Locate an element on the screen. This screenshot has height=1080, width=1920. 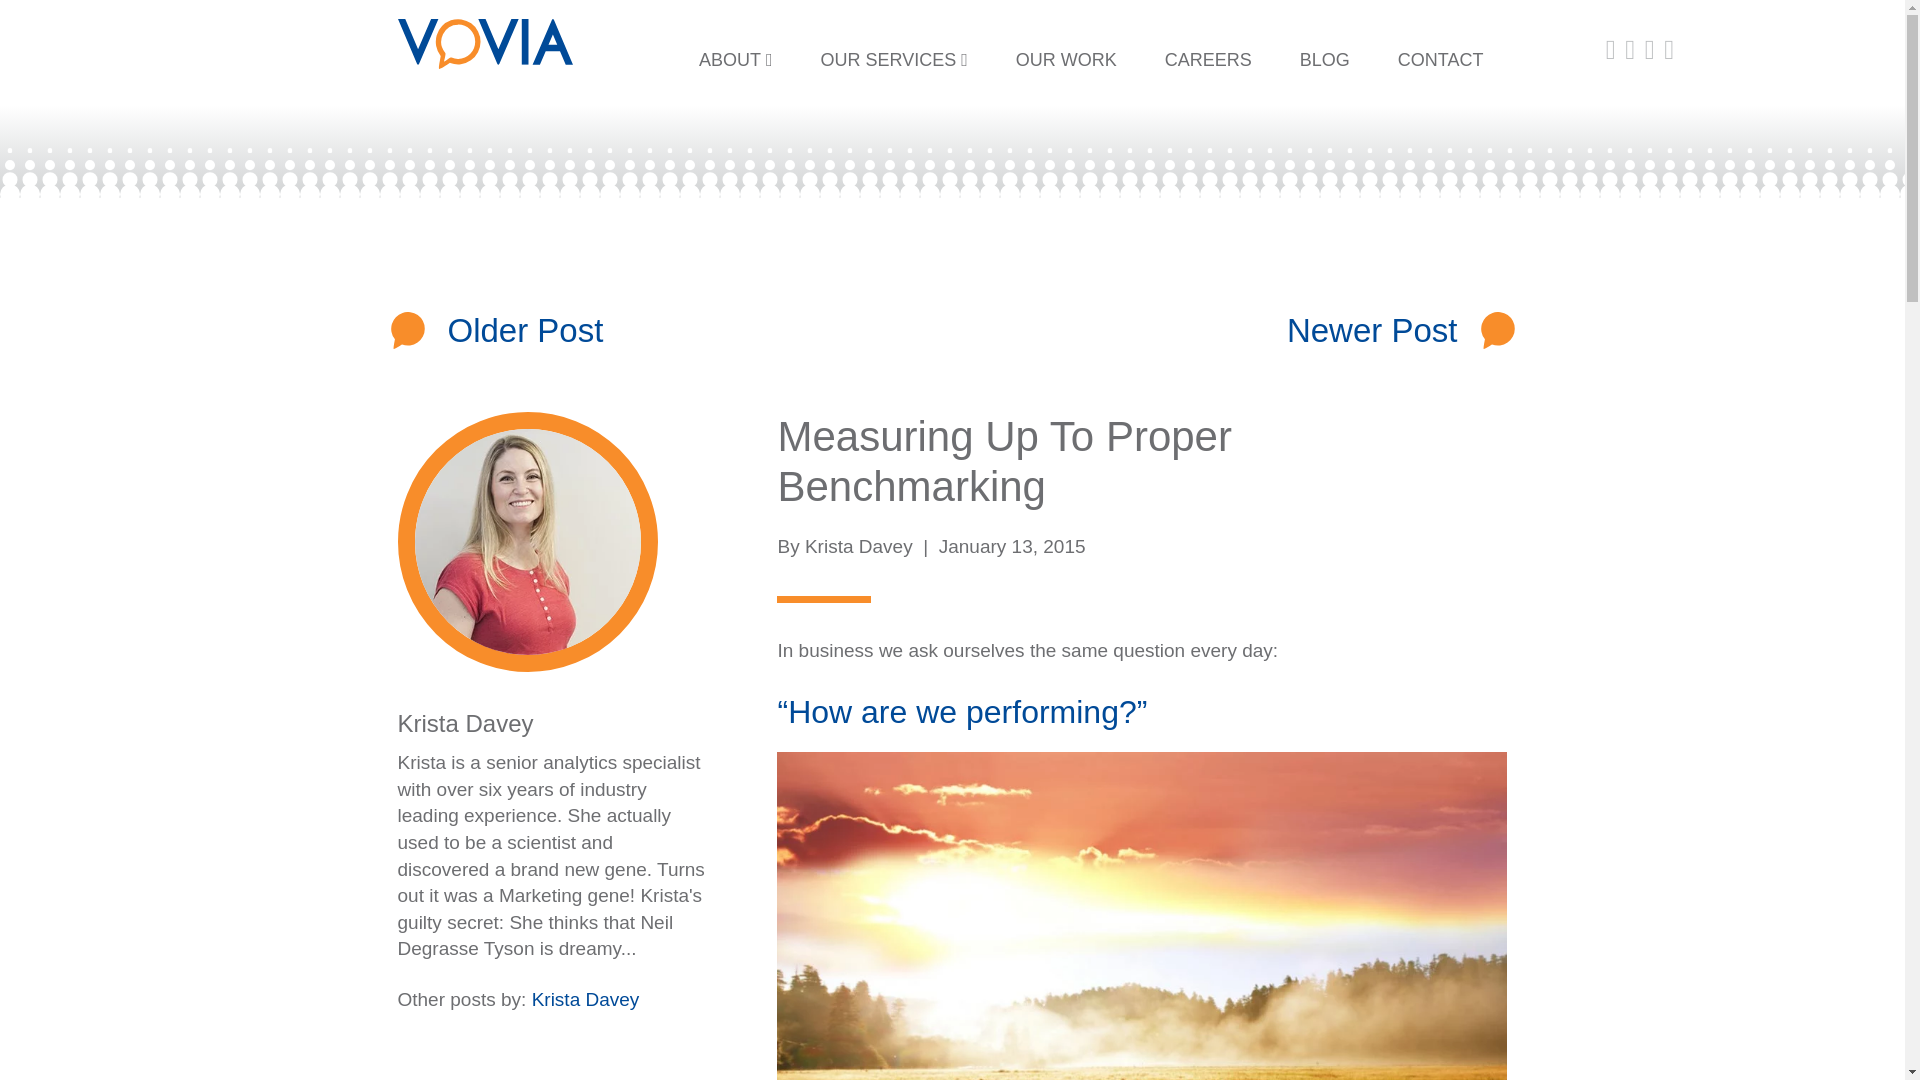
Older Post is located at coordinates (526, 330).